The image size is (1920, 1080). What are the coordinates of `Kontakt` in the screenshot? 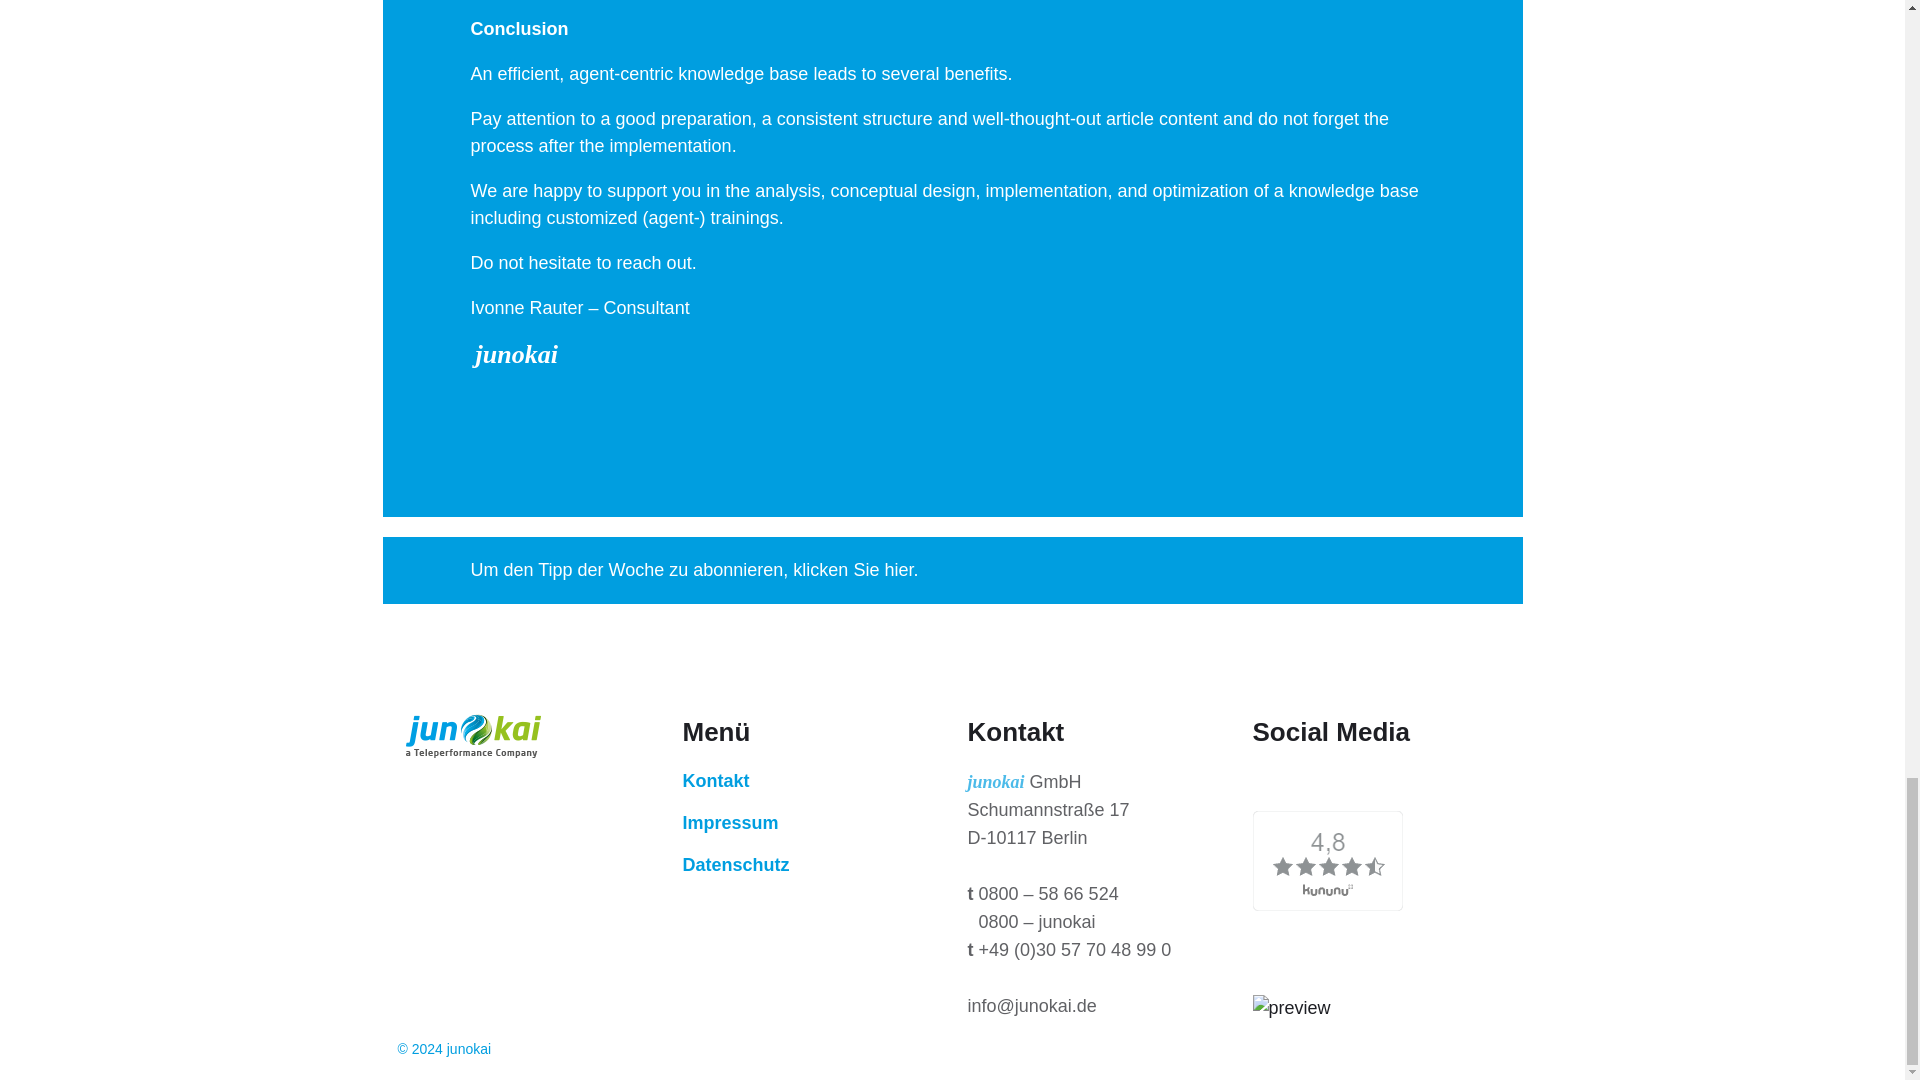 It's located at (714, 780).